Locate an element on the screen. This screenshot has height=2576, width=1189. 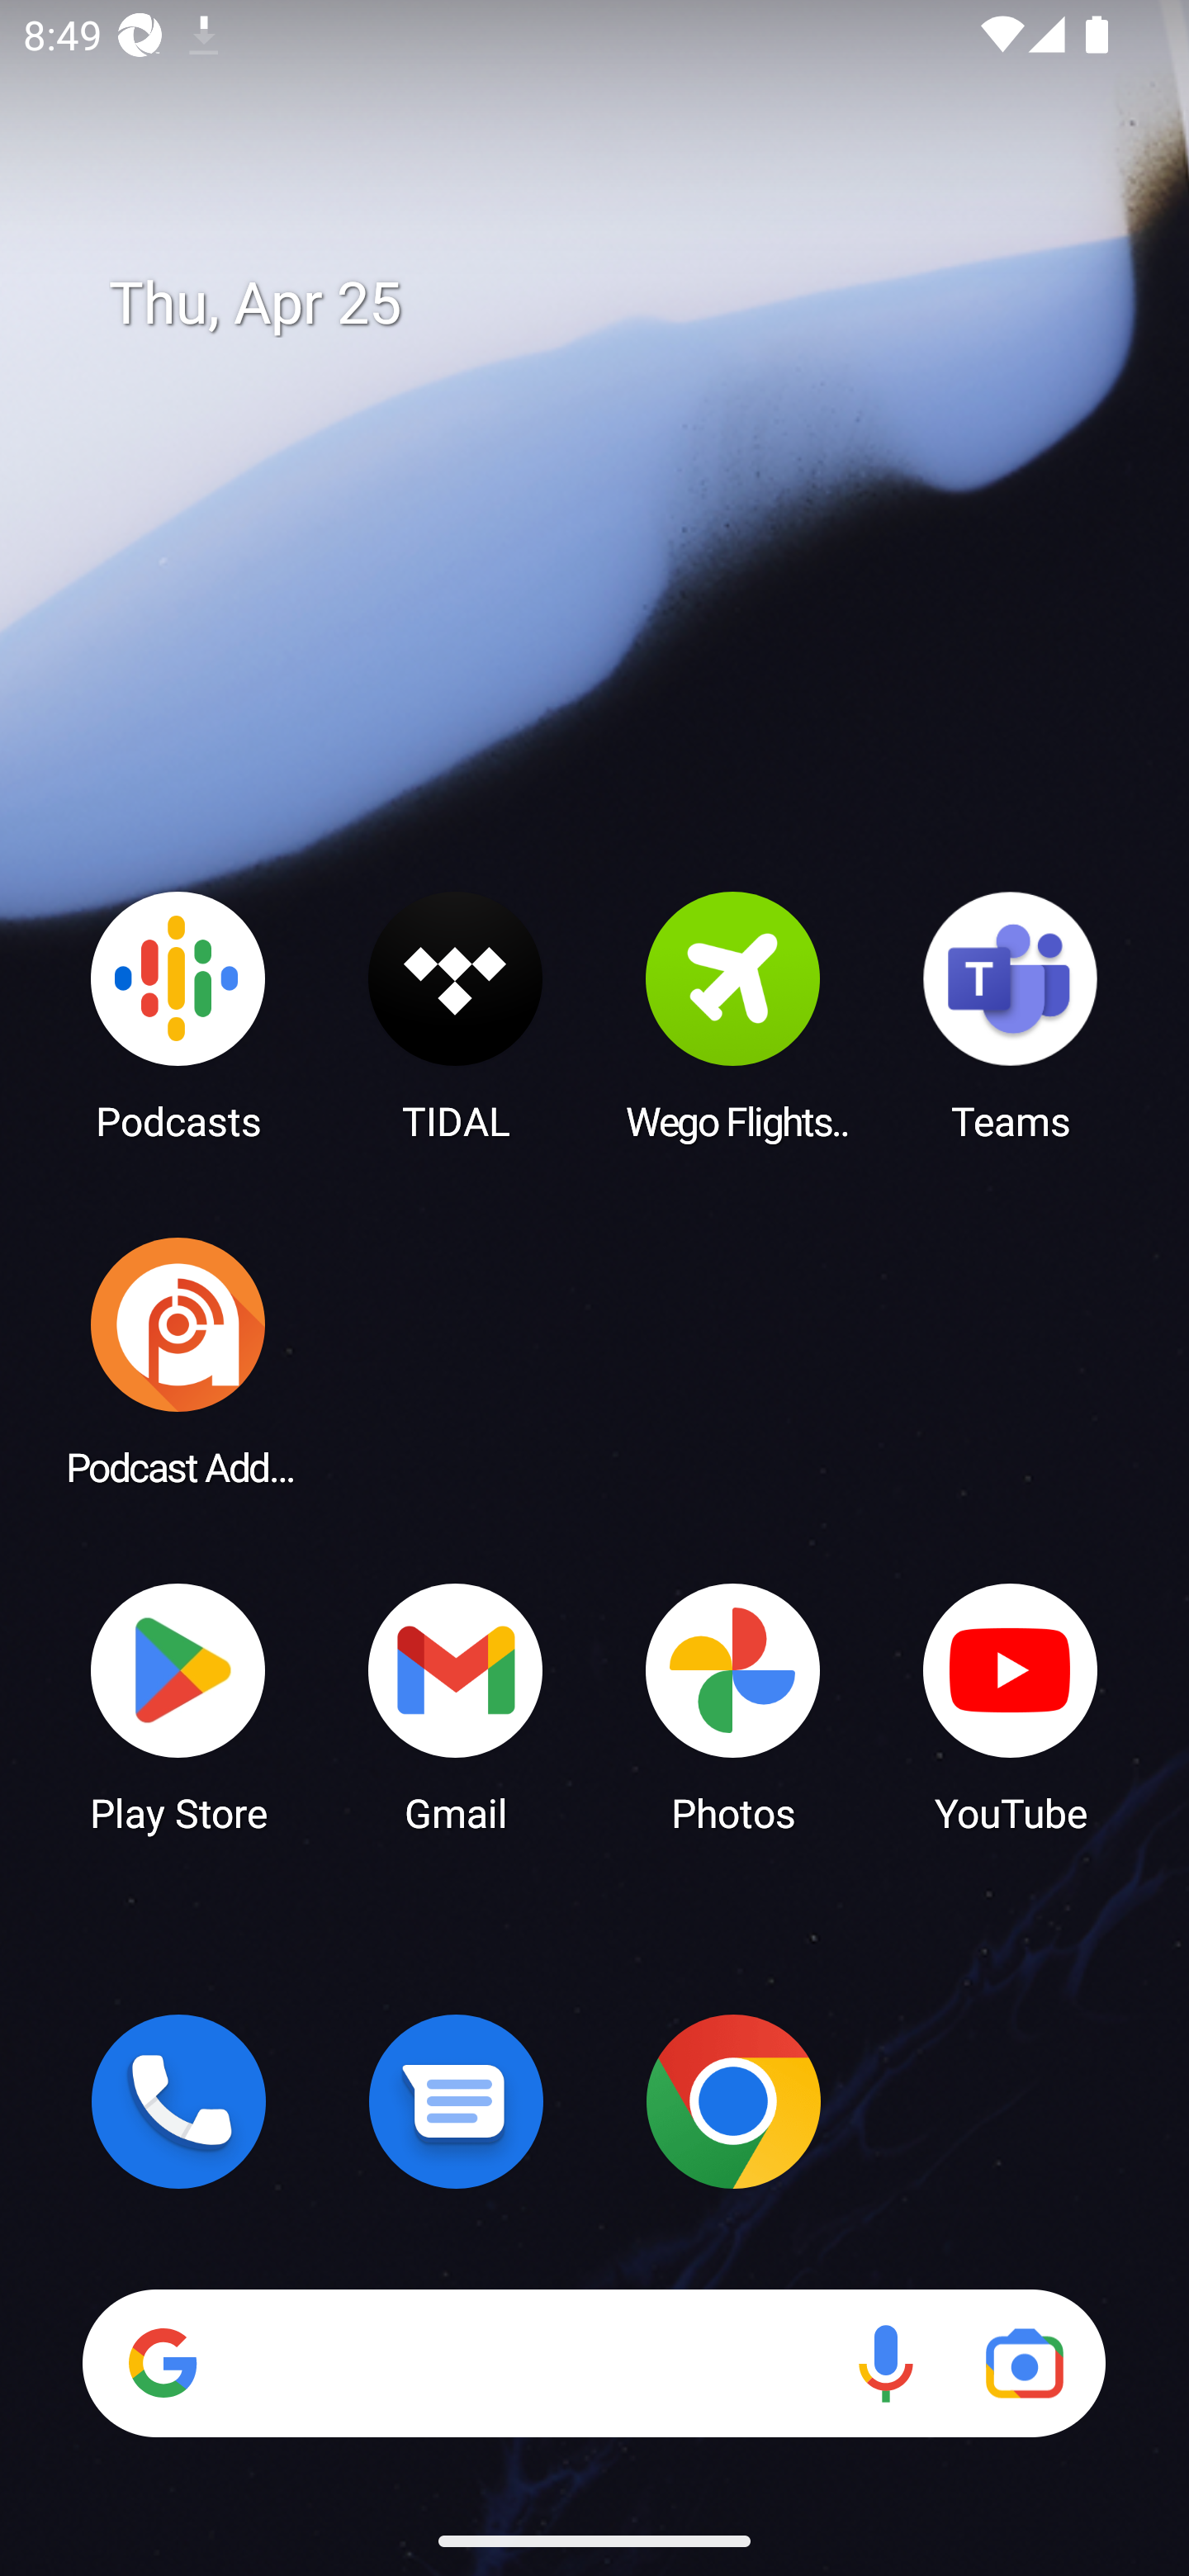
Google Lens is located at coordinates (1024, 2363).